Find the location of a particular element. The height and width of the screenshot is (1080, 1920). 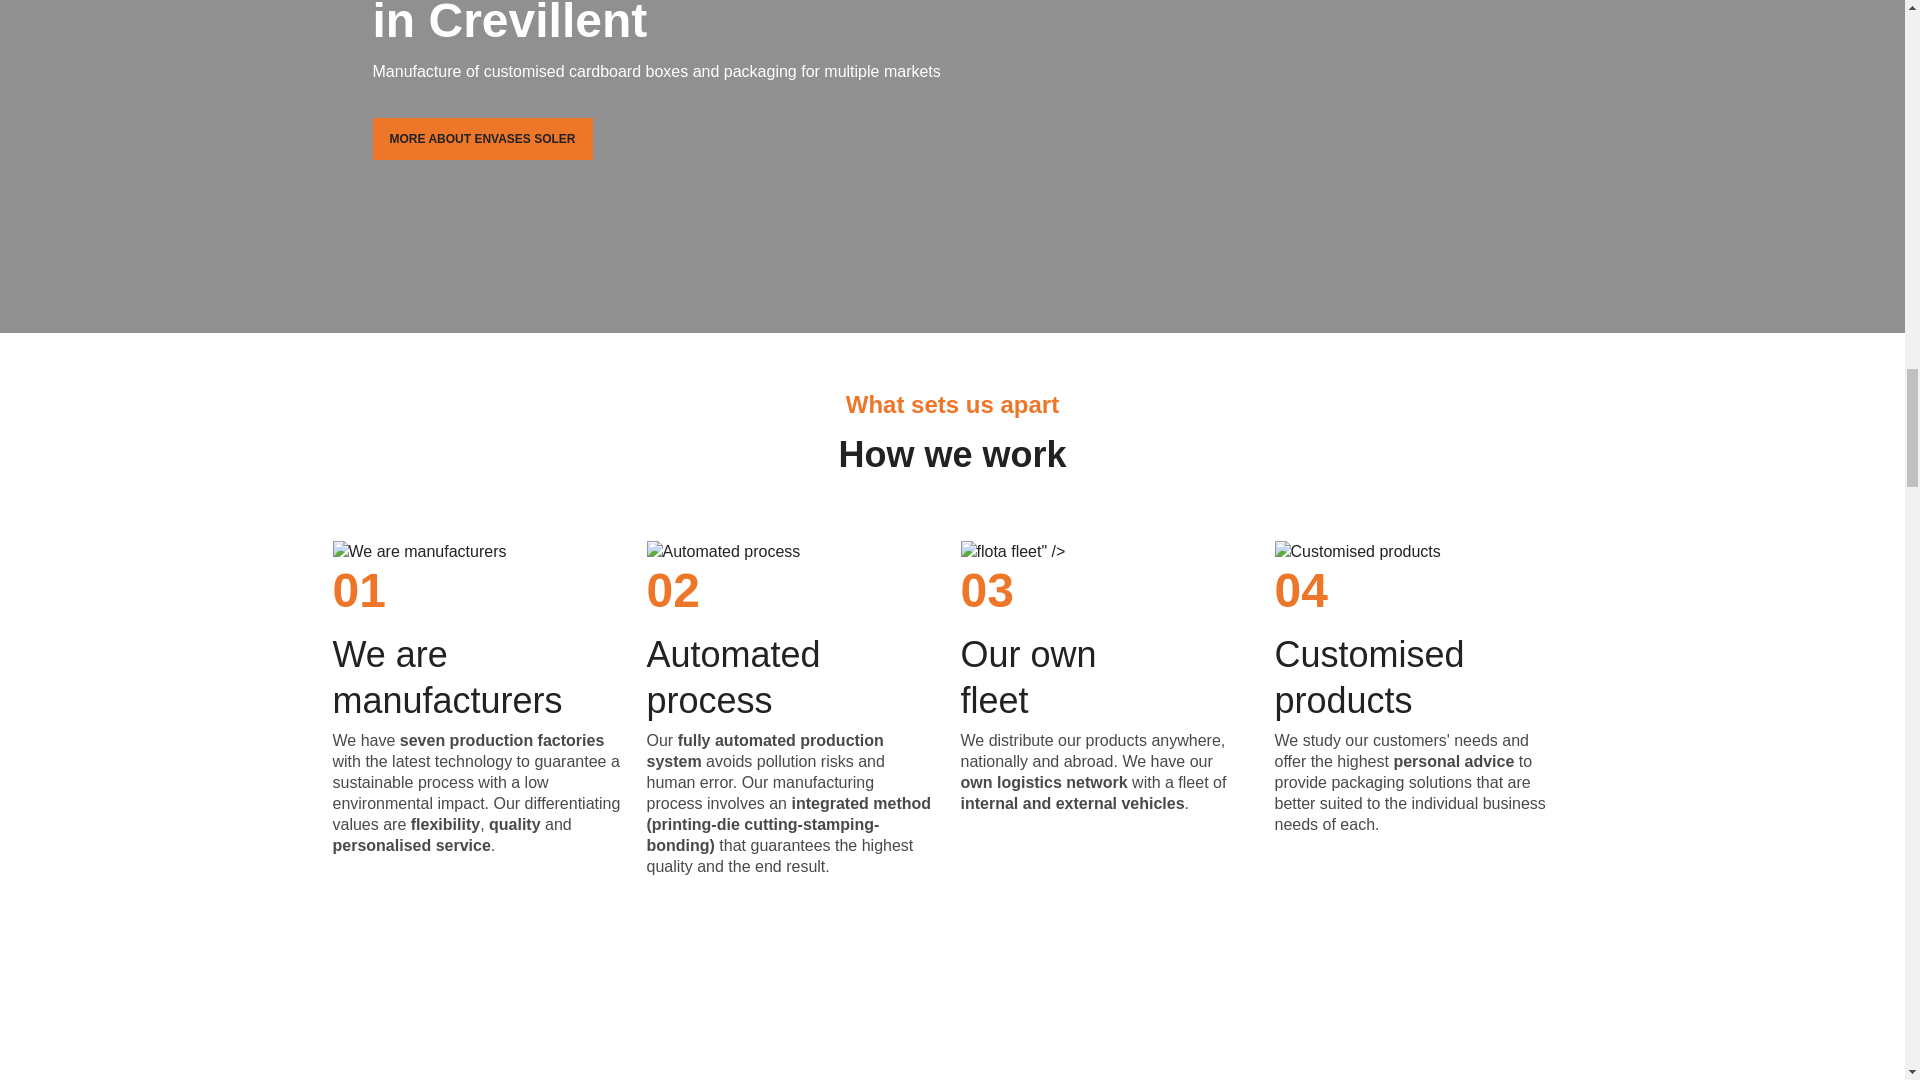

Main page 2 is located at coordinates (722, 552).